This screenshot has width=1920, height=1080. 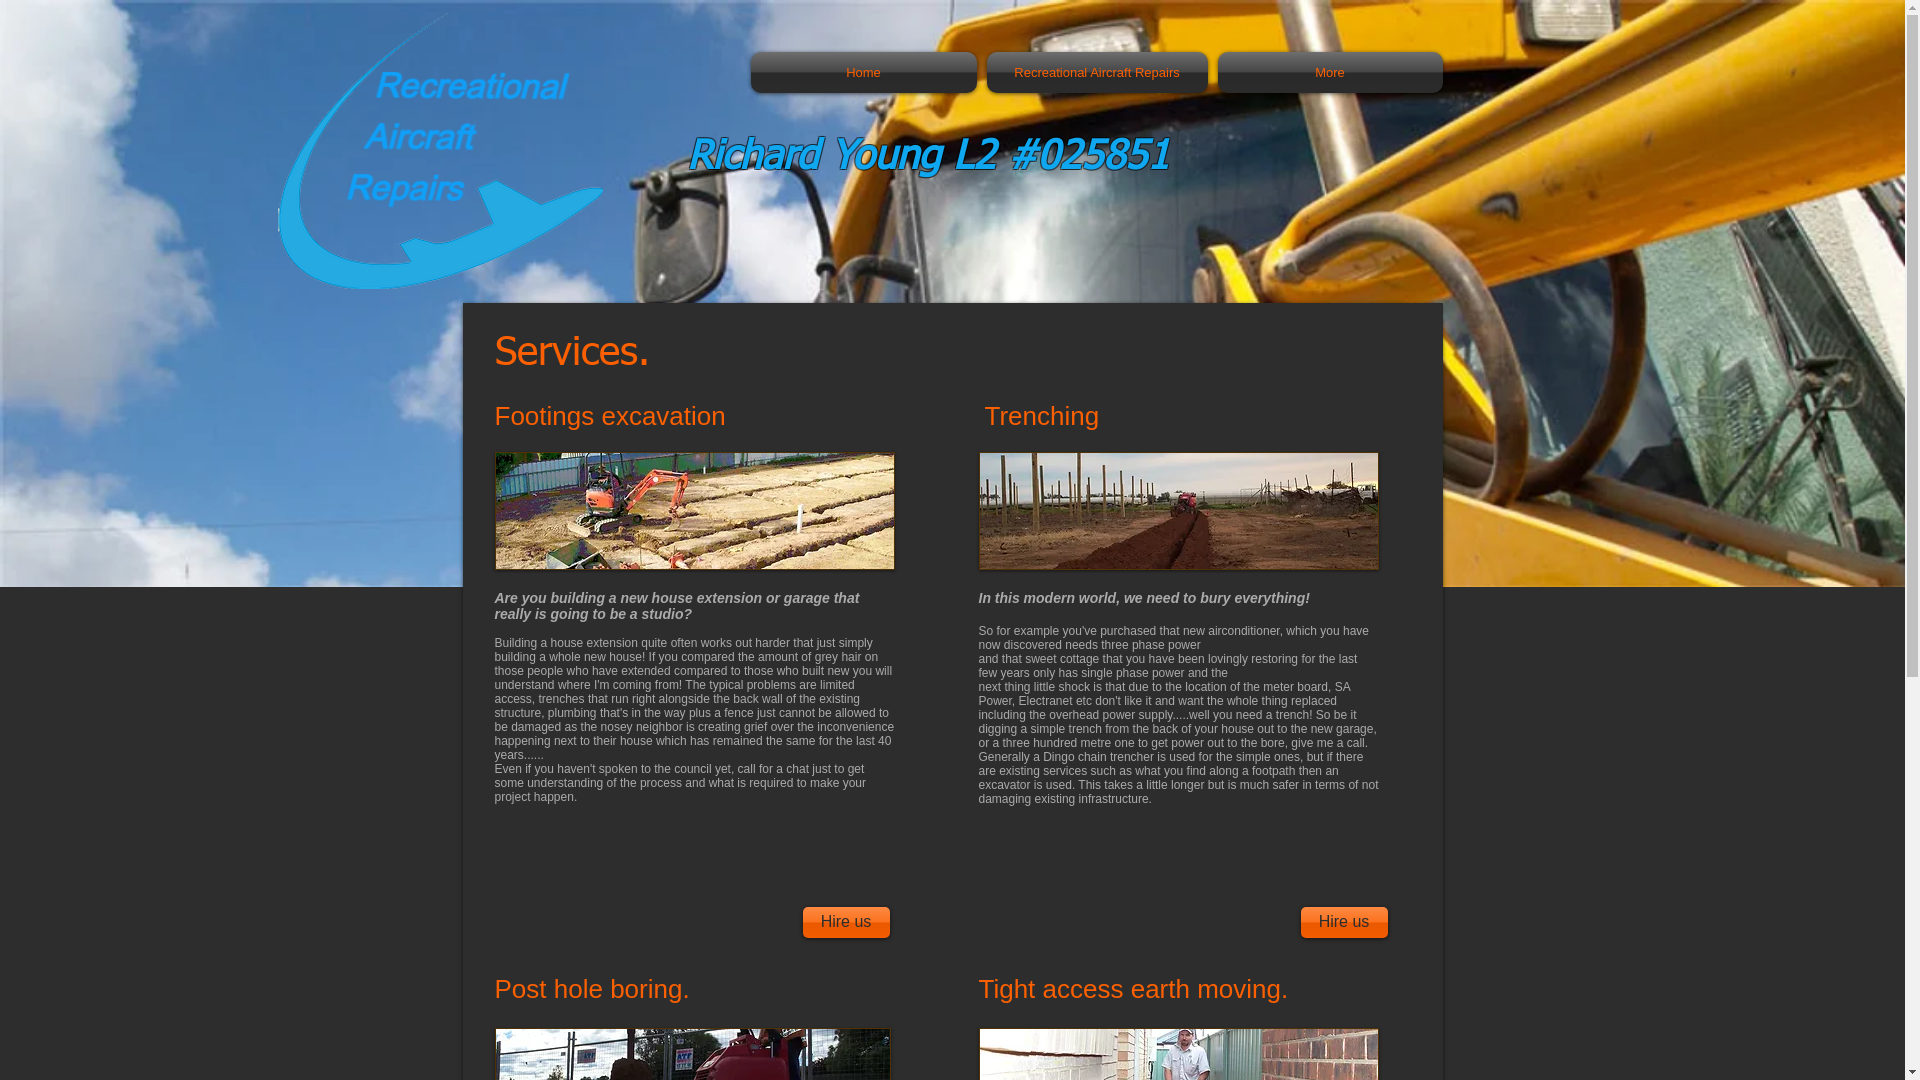 What do you see at coordinates (1344, 922) in the screenshot?
I see `Hire us` at bounding box center [1344, 922].